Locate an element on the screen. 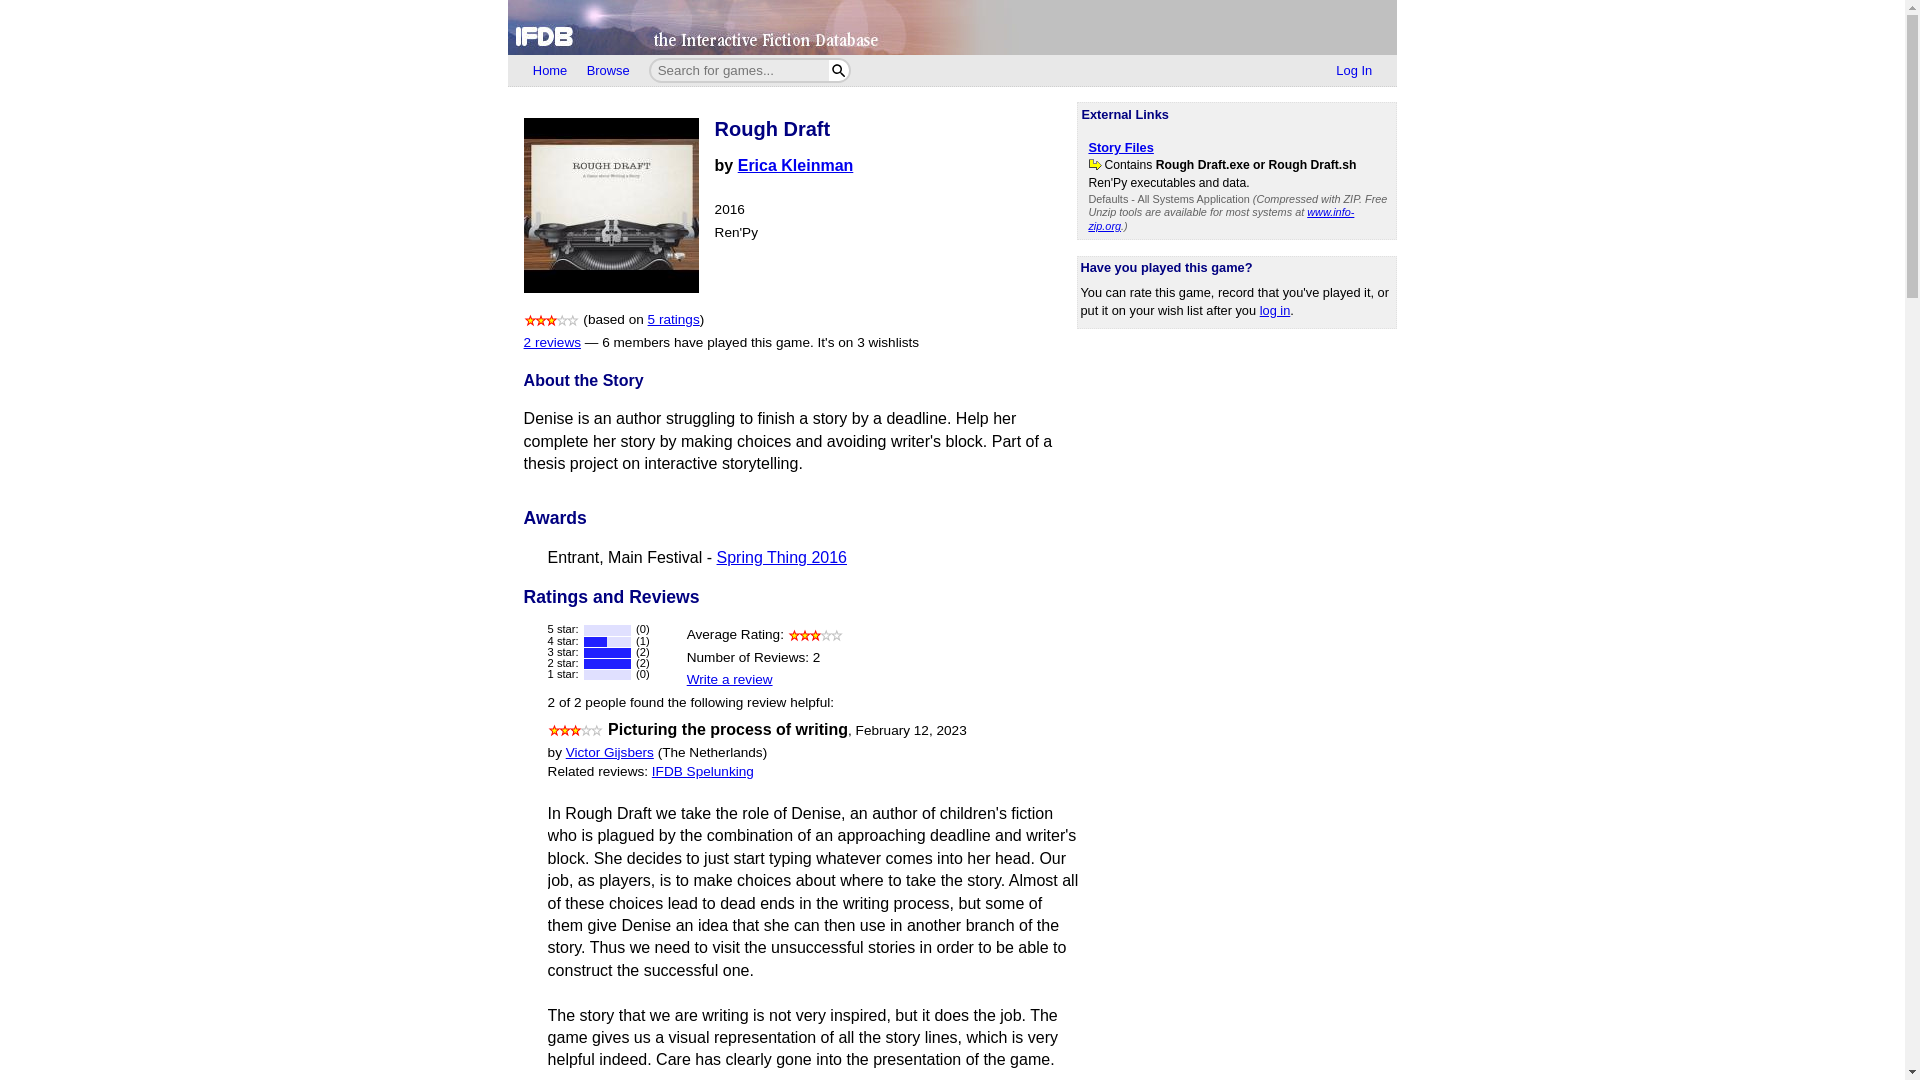 The image size is (1920, 1080). log in is located at coordinates (1274, 310).